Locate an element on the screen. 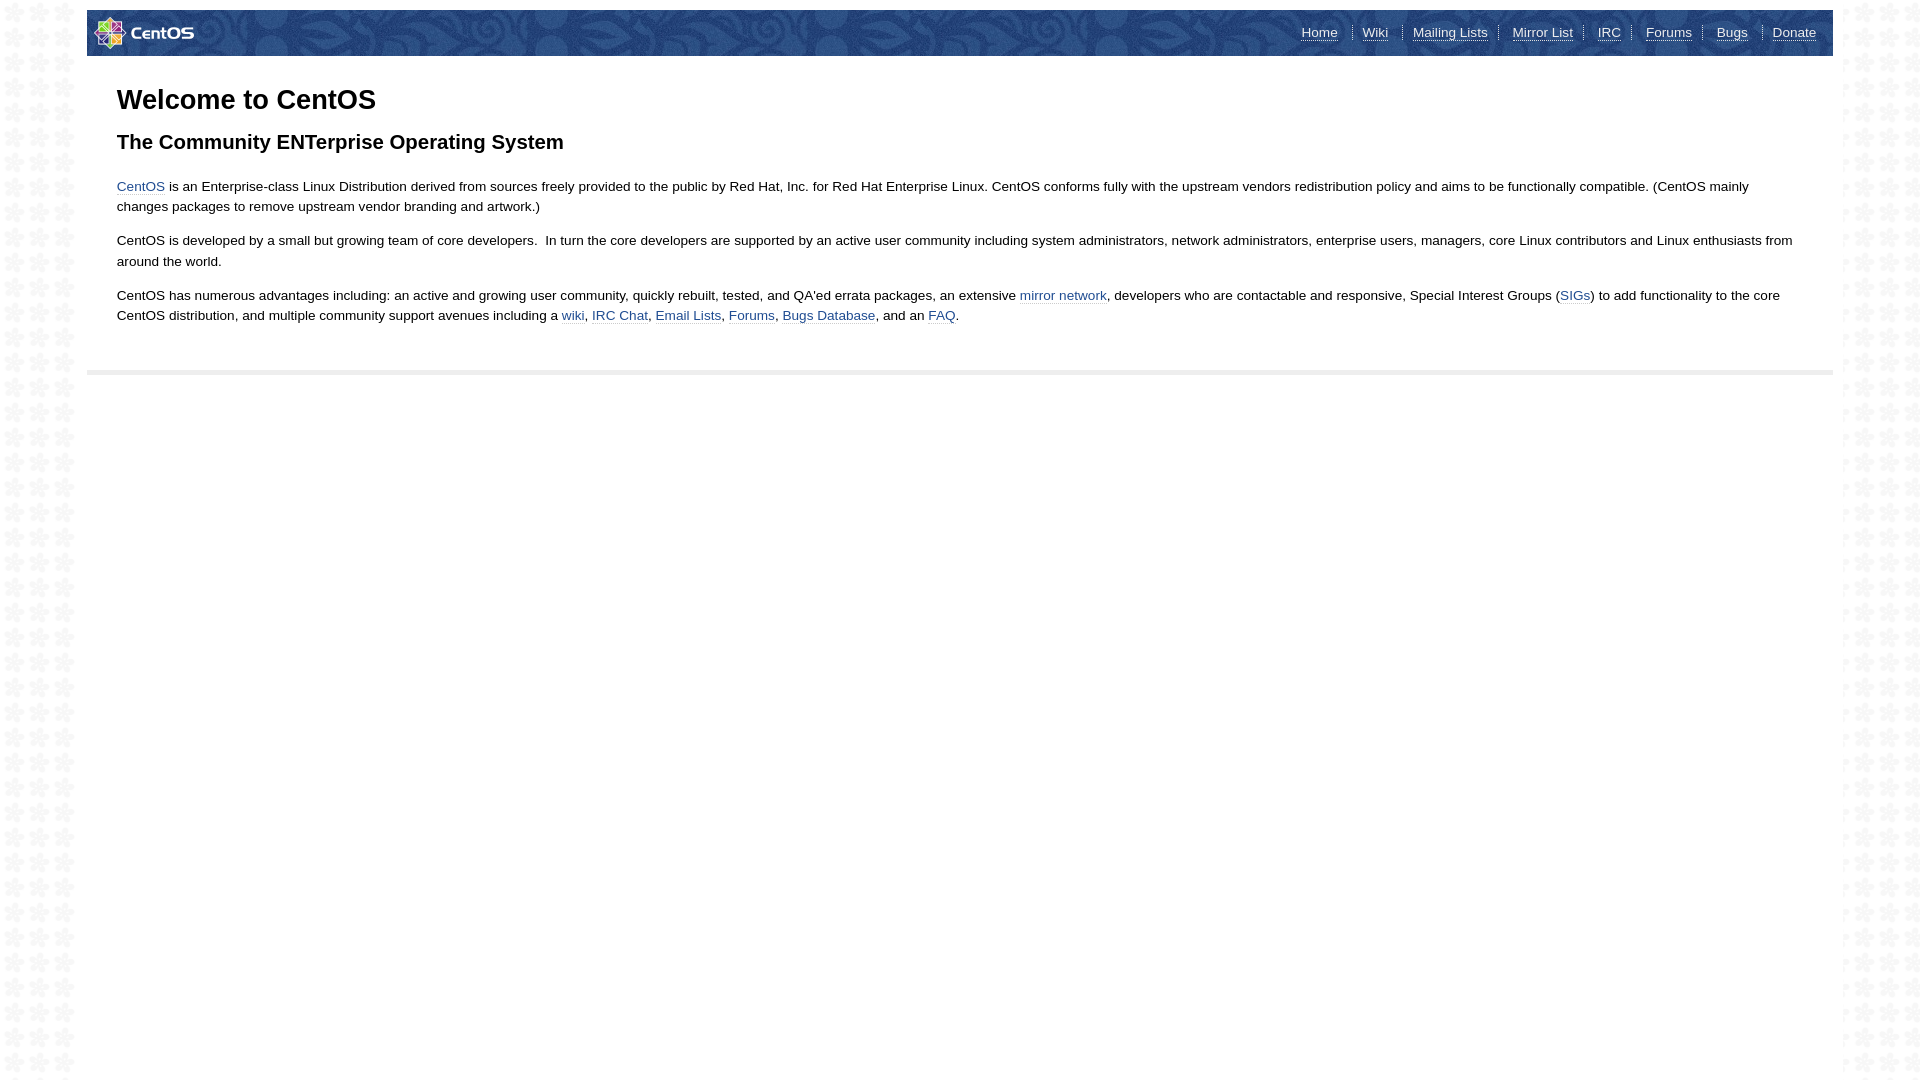  SIGs is located at coordinates (1575, 296).